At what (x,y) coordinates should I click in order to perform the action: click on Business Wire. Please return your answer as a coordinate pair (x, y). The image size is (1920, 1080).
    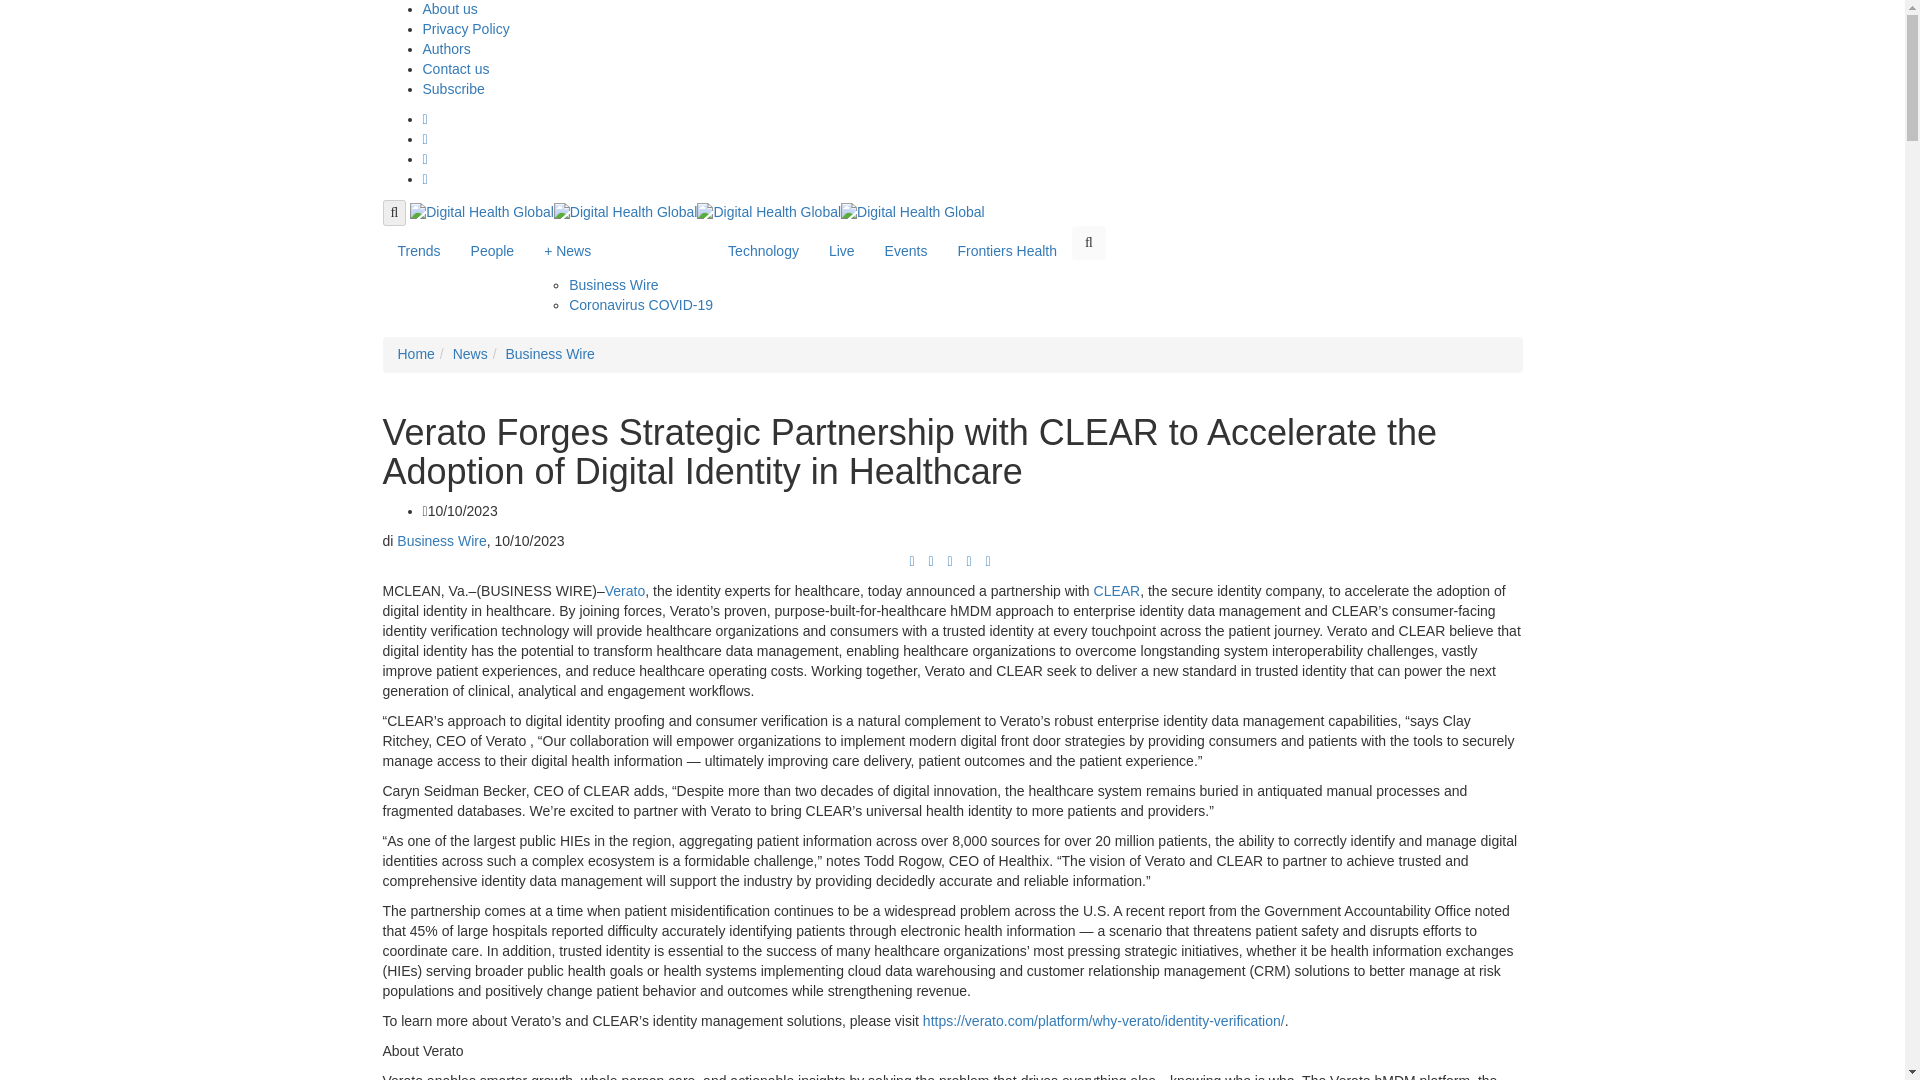
    Looking at the image, I should click on (441, 540).